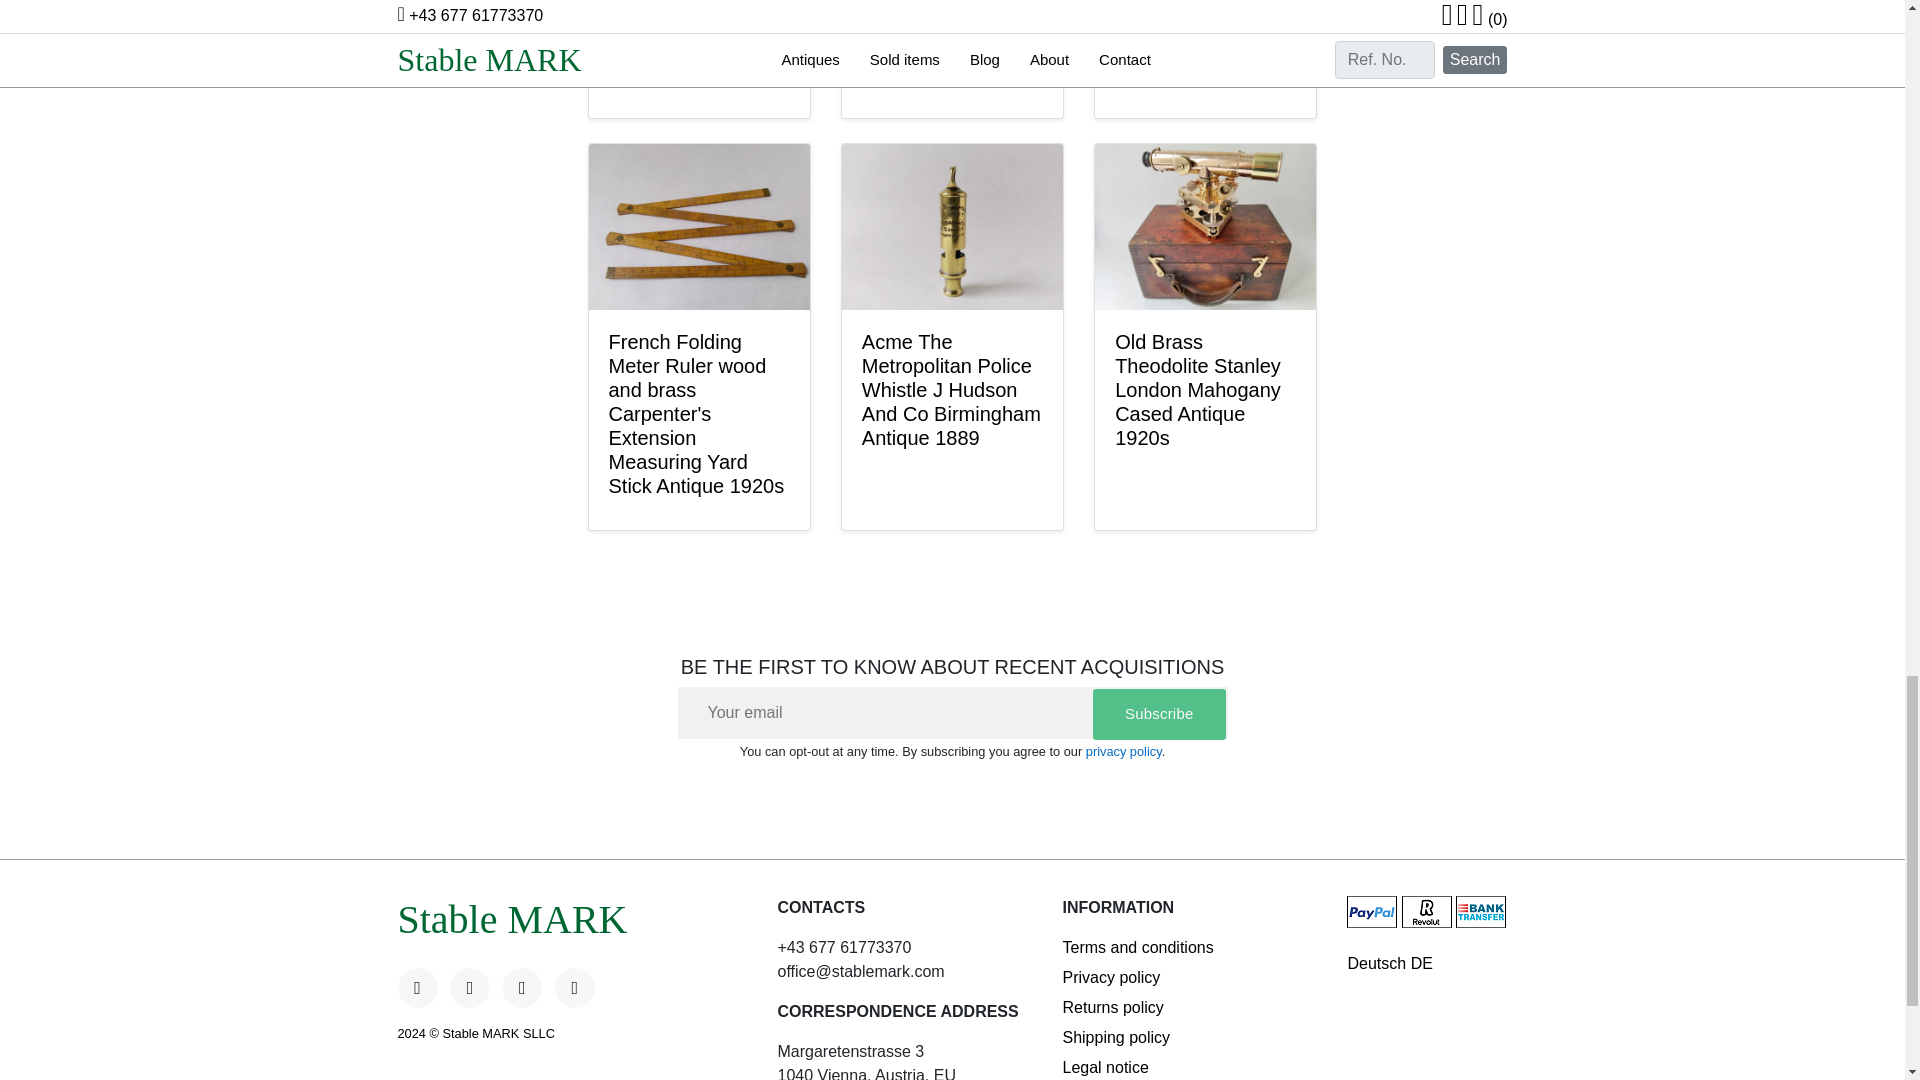 This screenshot has width=1920, height=1080. What do you see at coordinates (1124, 752) in the screenshot?
I see `privacy policy` at bounding box center [1124, 752].